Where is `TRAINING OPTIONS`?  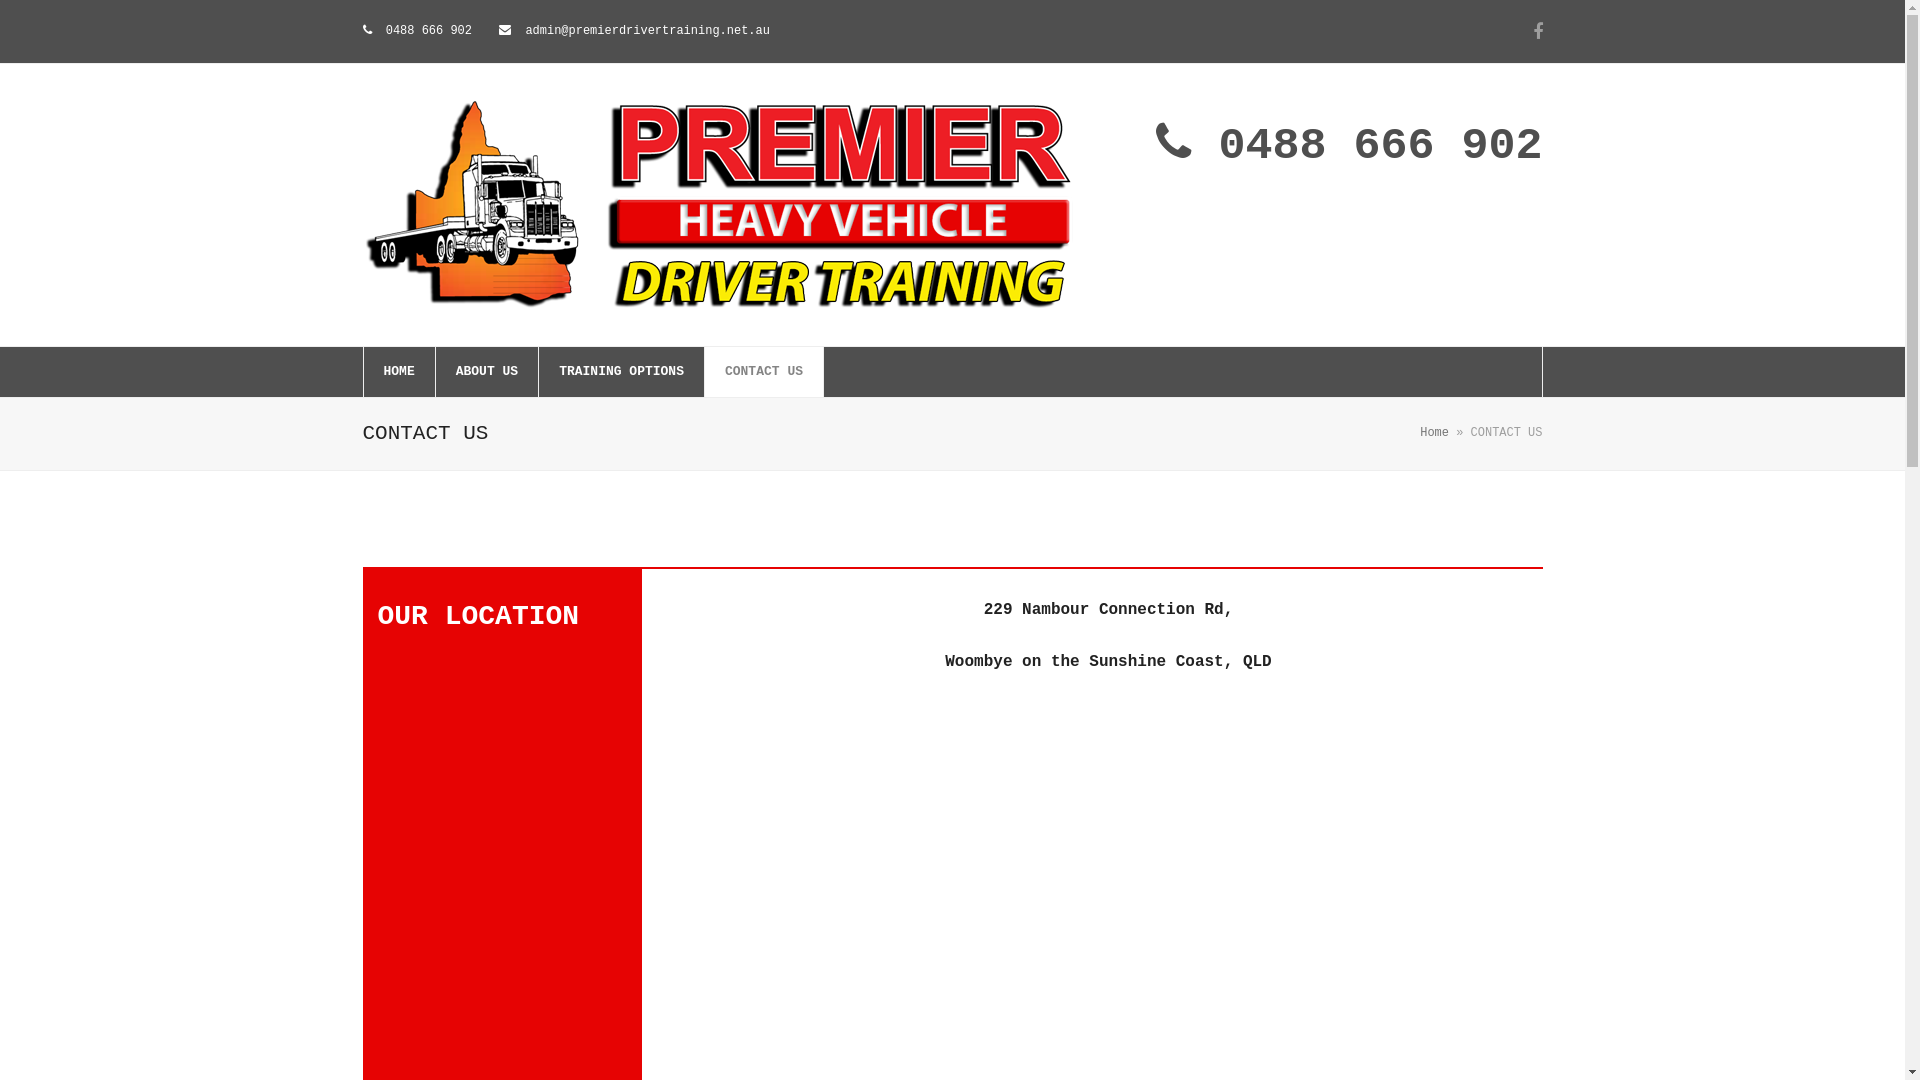
TRAINING OPTIONS is located at coordinates (622, 372).